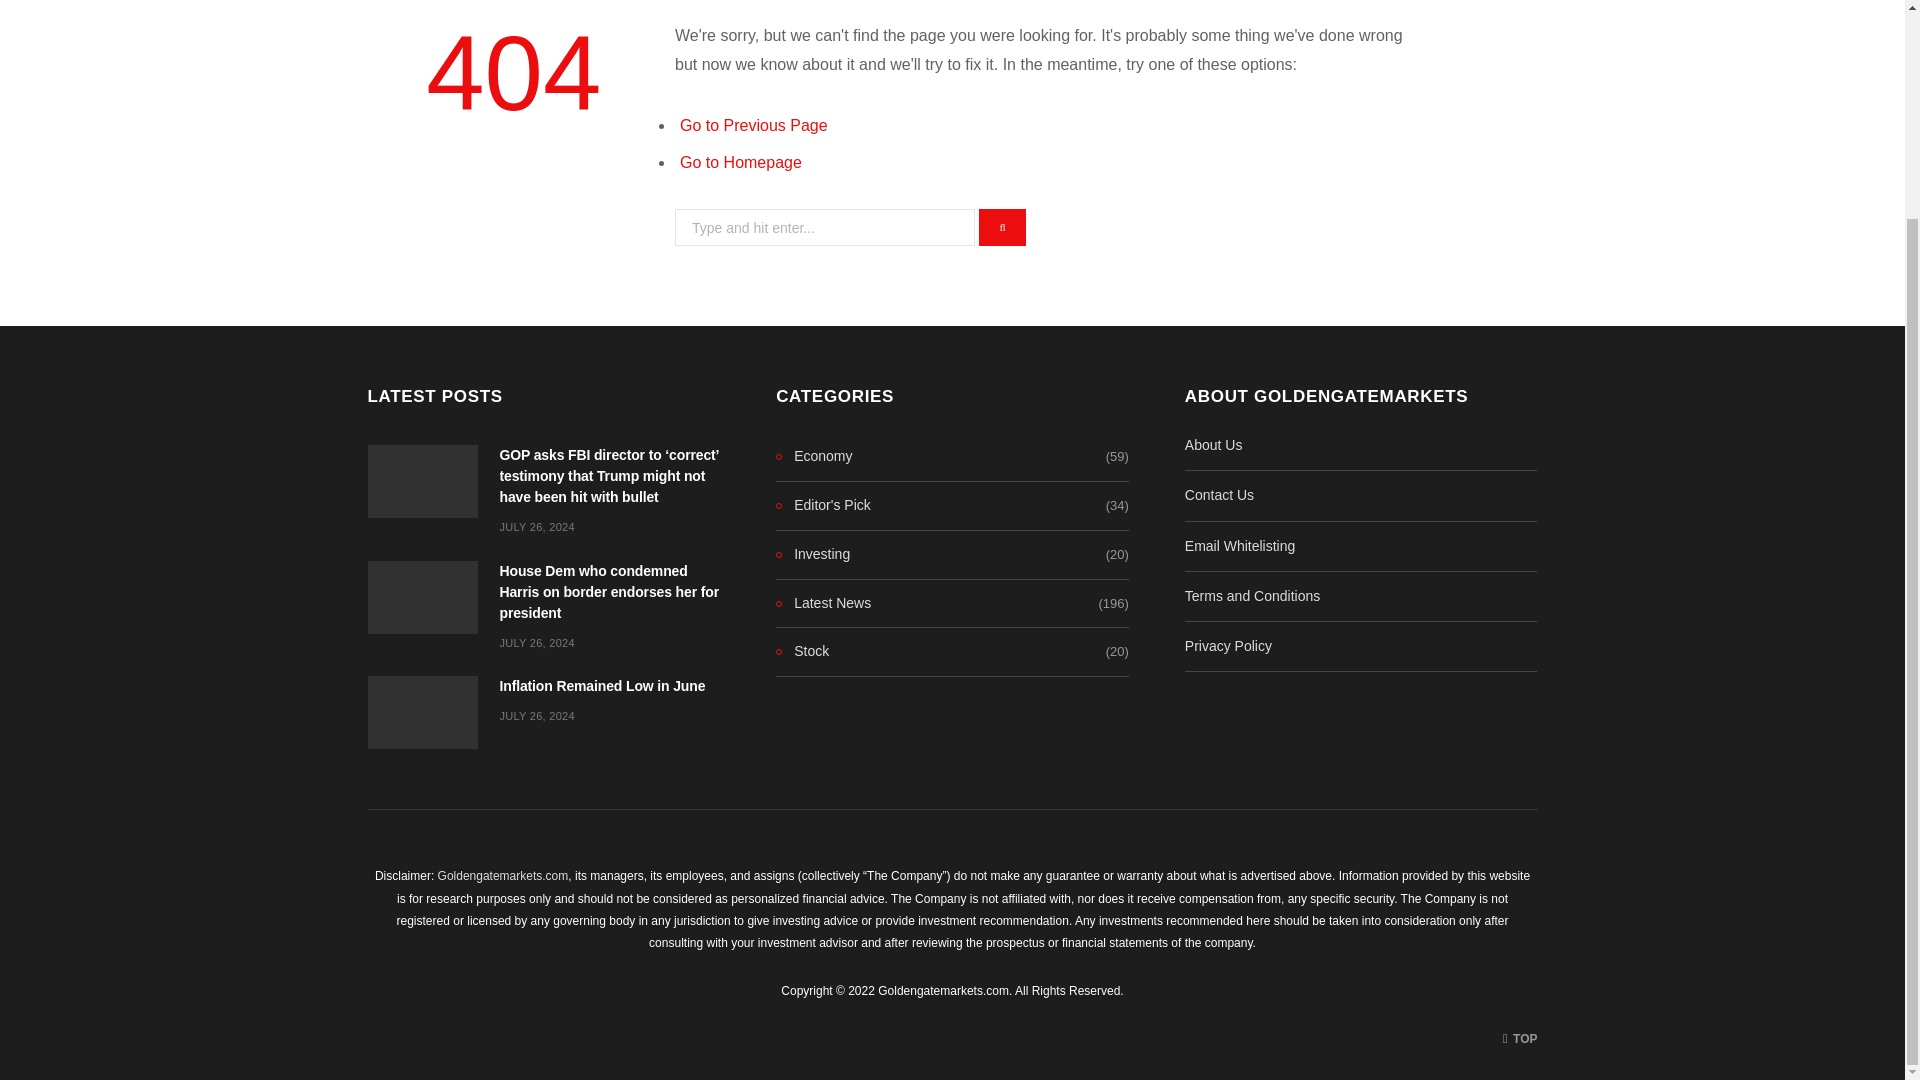 This screenshot has width=1920, height=1080. I want to click on Investing, so click(812, 555).